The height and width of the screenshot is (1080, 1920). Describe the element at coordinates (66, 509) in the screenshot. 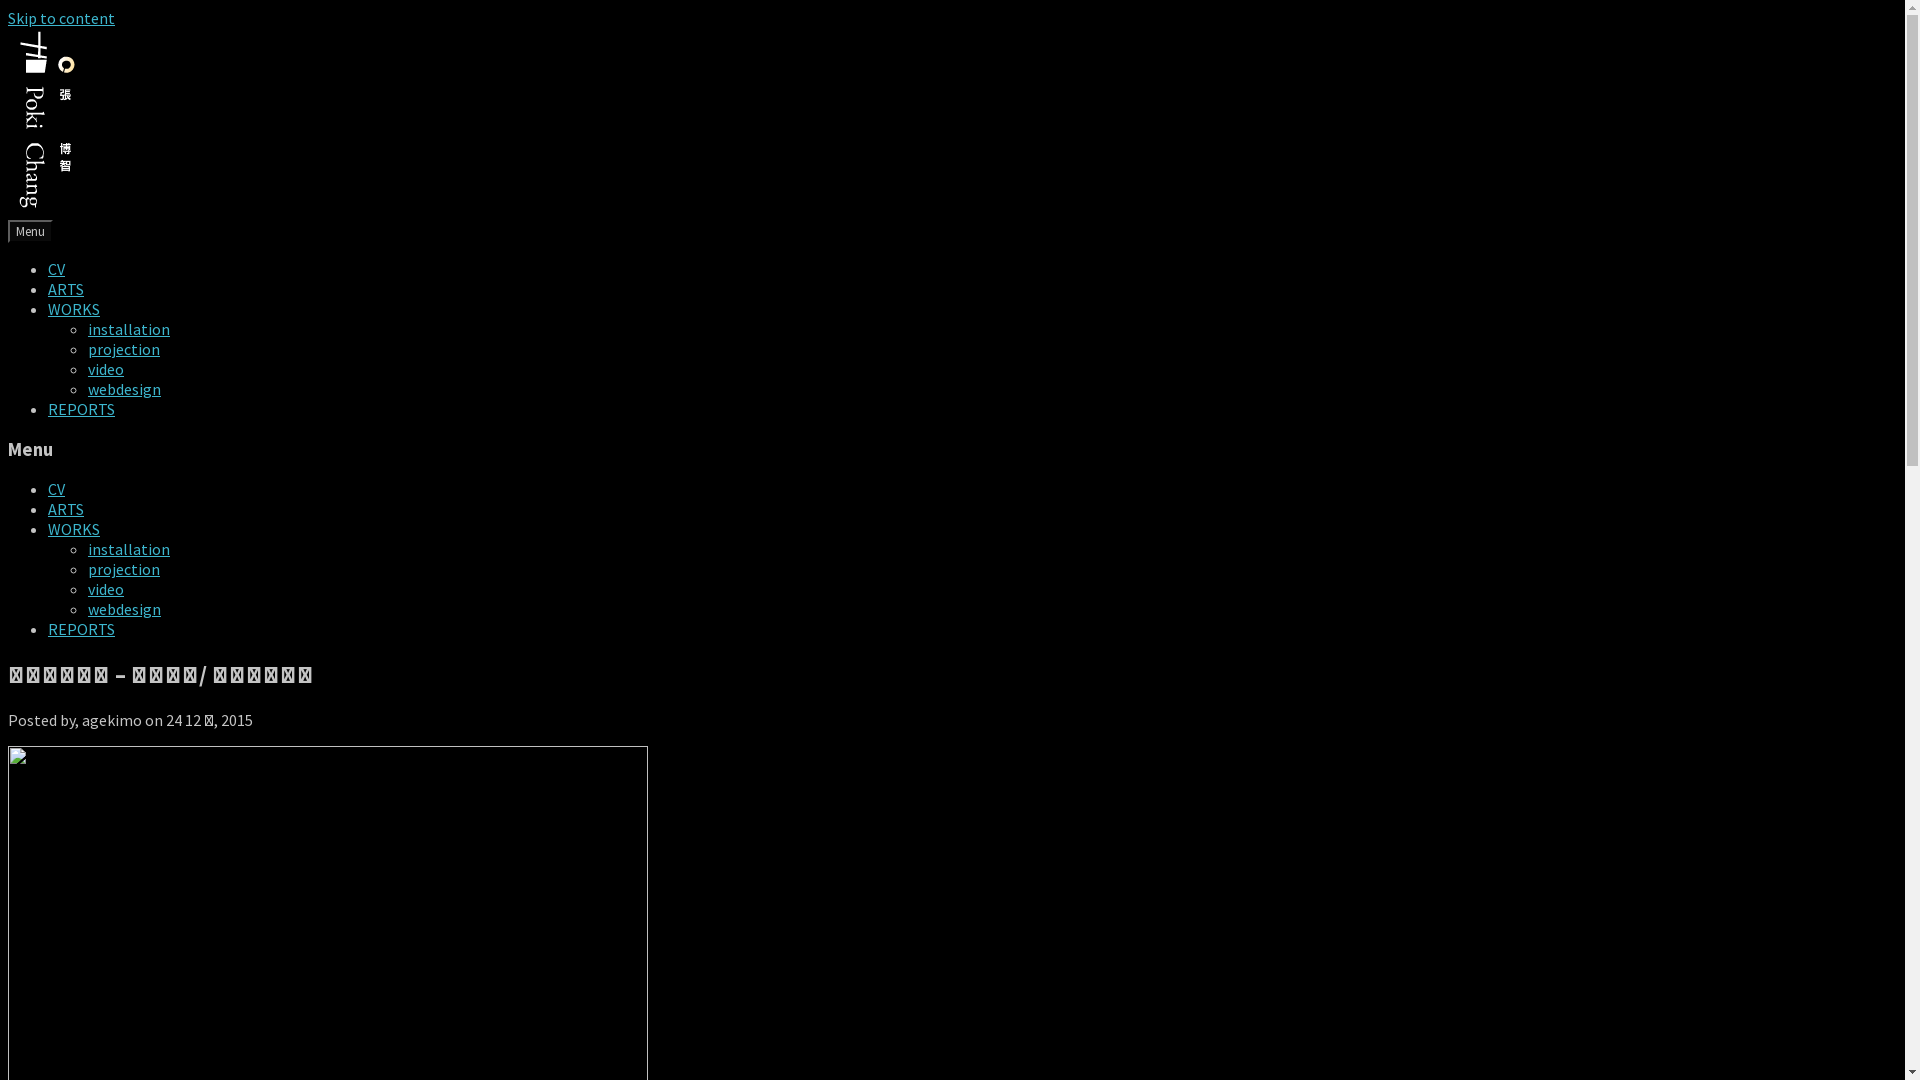

I see `ARTS` at that location.